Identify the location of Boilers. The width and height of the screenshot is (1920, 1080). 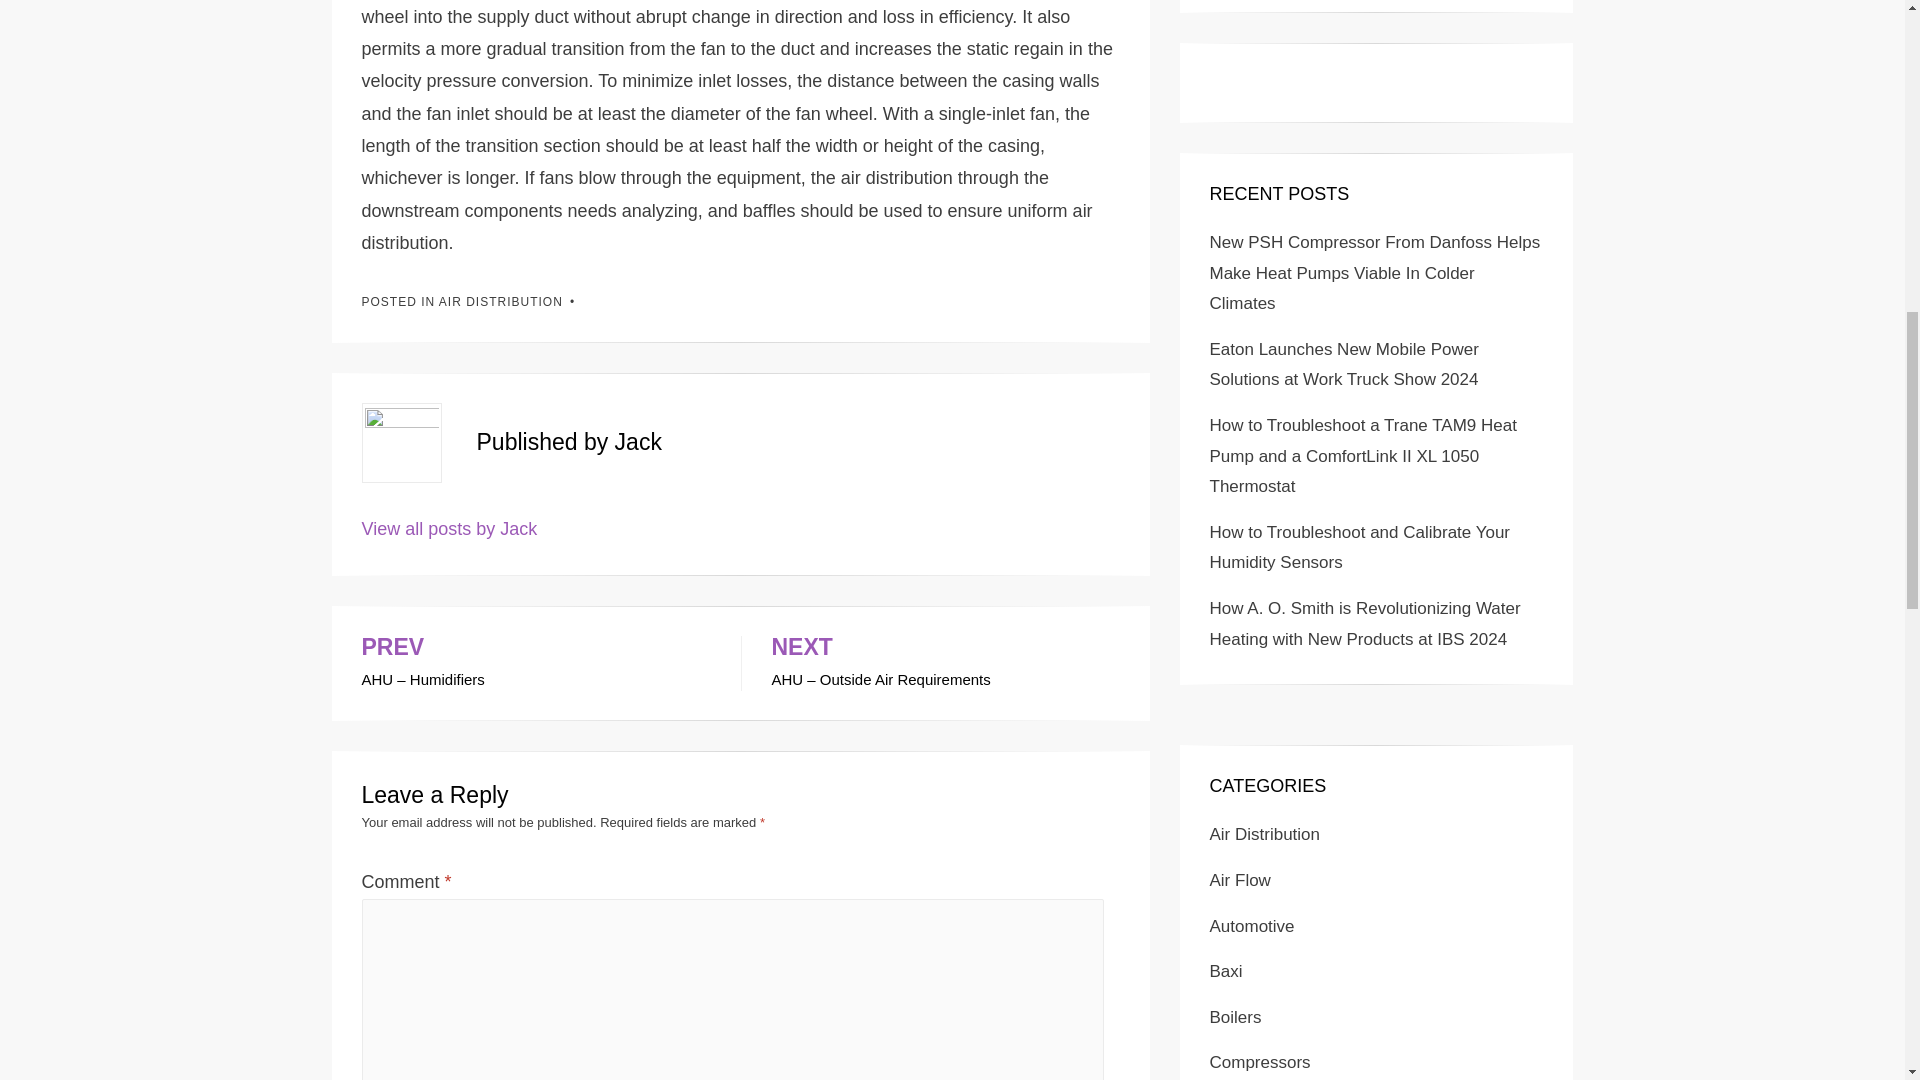
(1235, 1017).